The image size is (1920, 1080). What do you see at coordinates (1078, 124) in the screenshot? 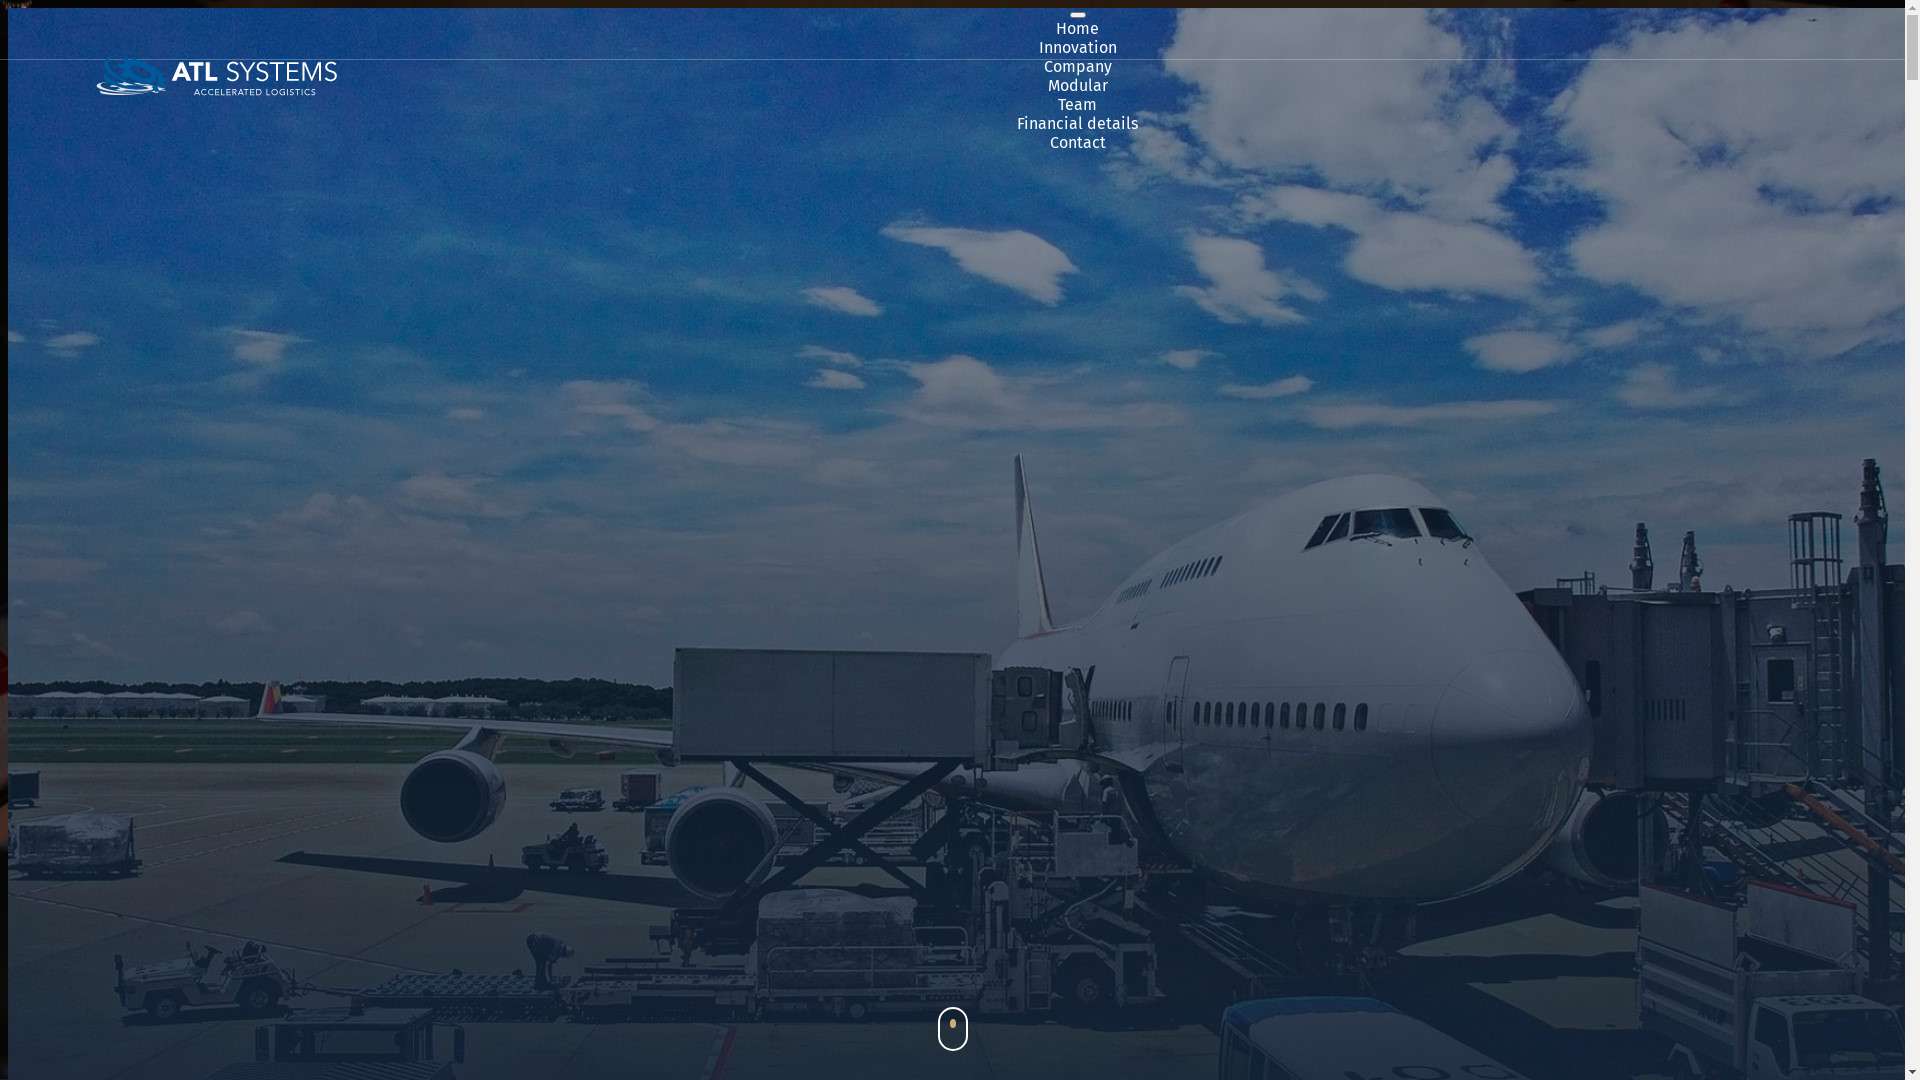
I see `Financial details` at bounding box center [1078, 124].